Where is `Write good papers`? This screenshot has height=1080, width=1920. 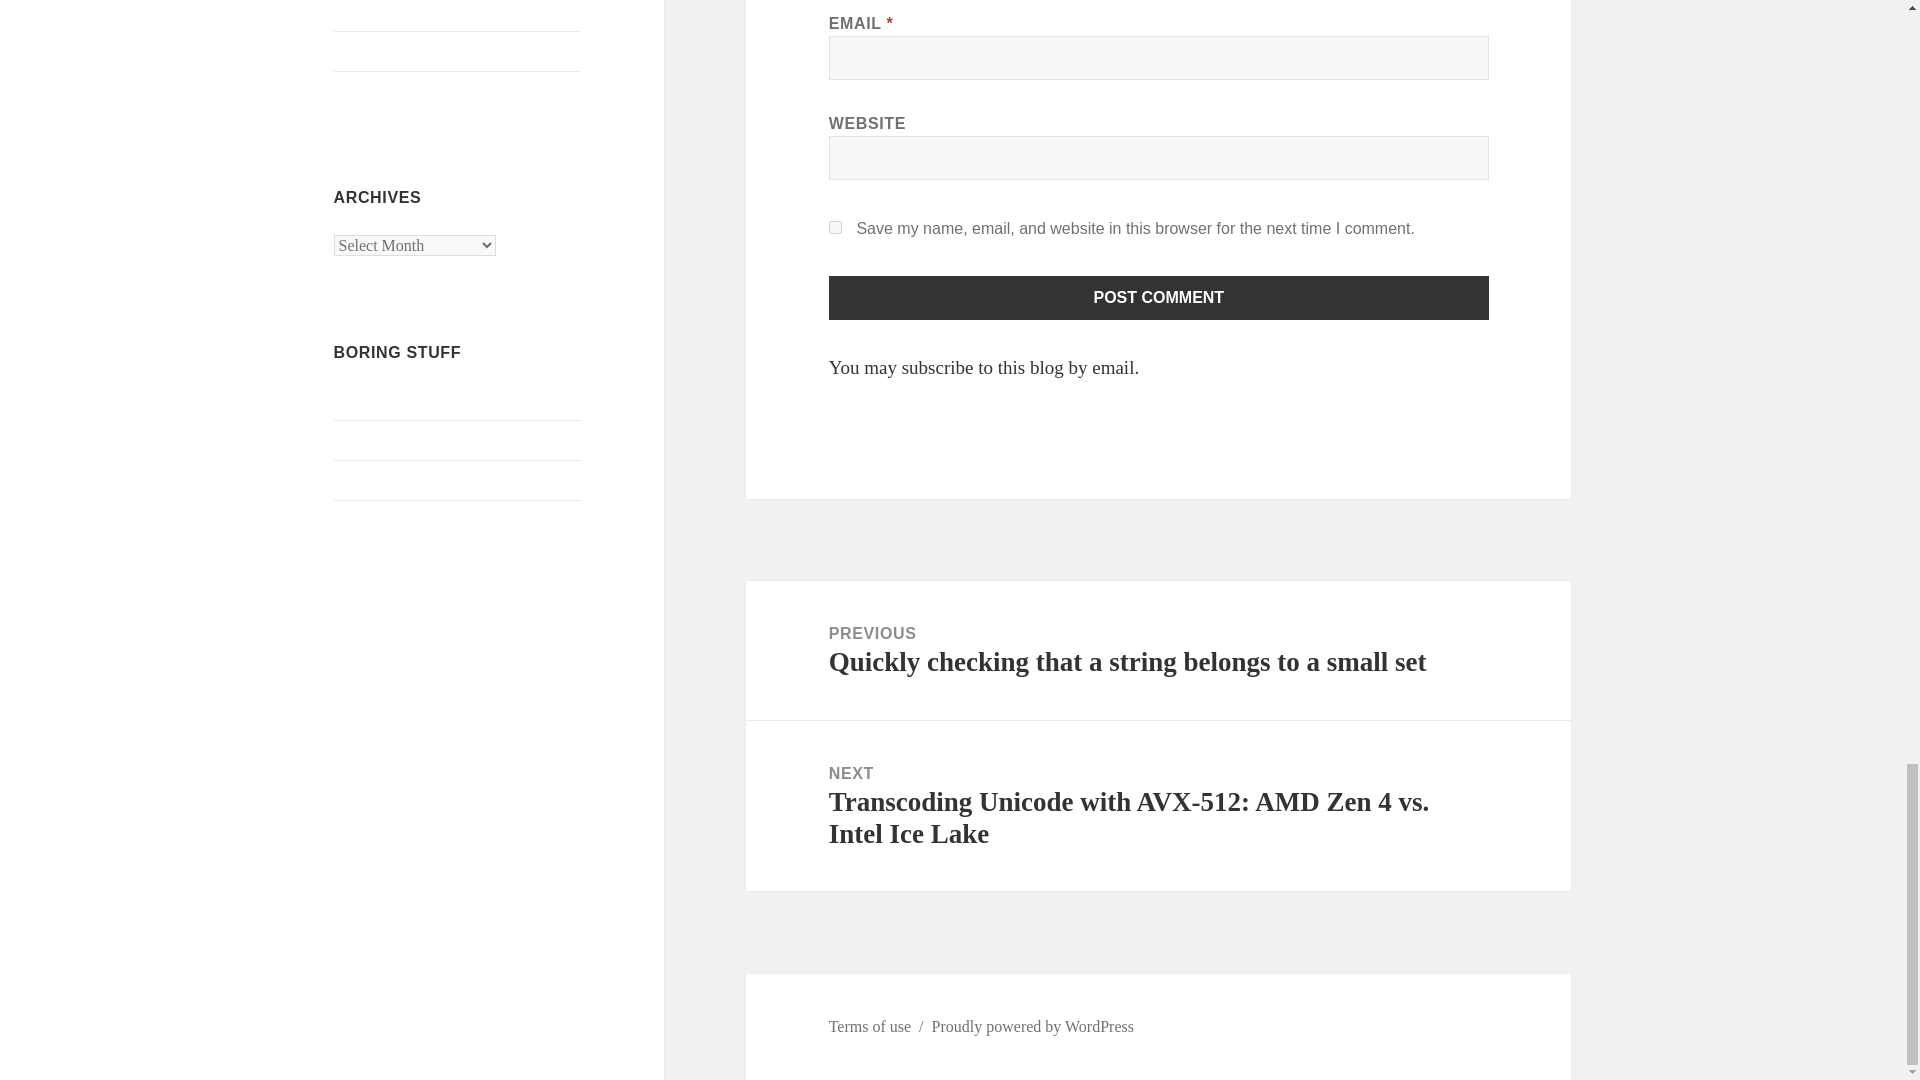 Write good papers is located at coordinates (392, 92).